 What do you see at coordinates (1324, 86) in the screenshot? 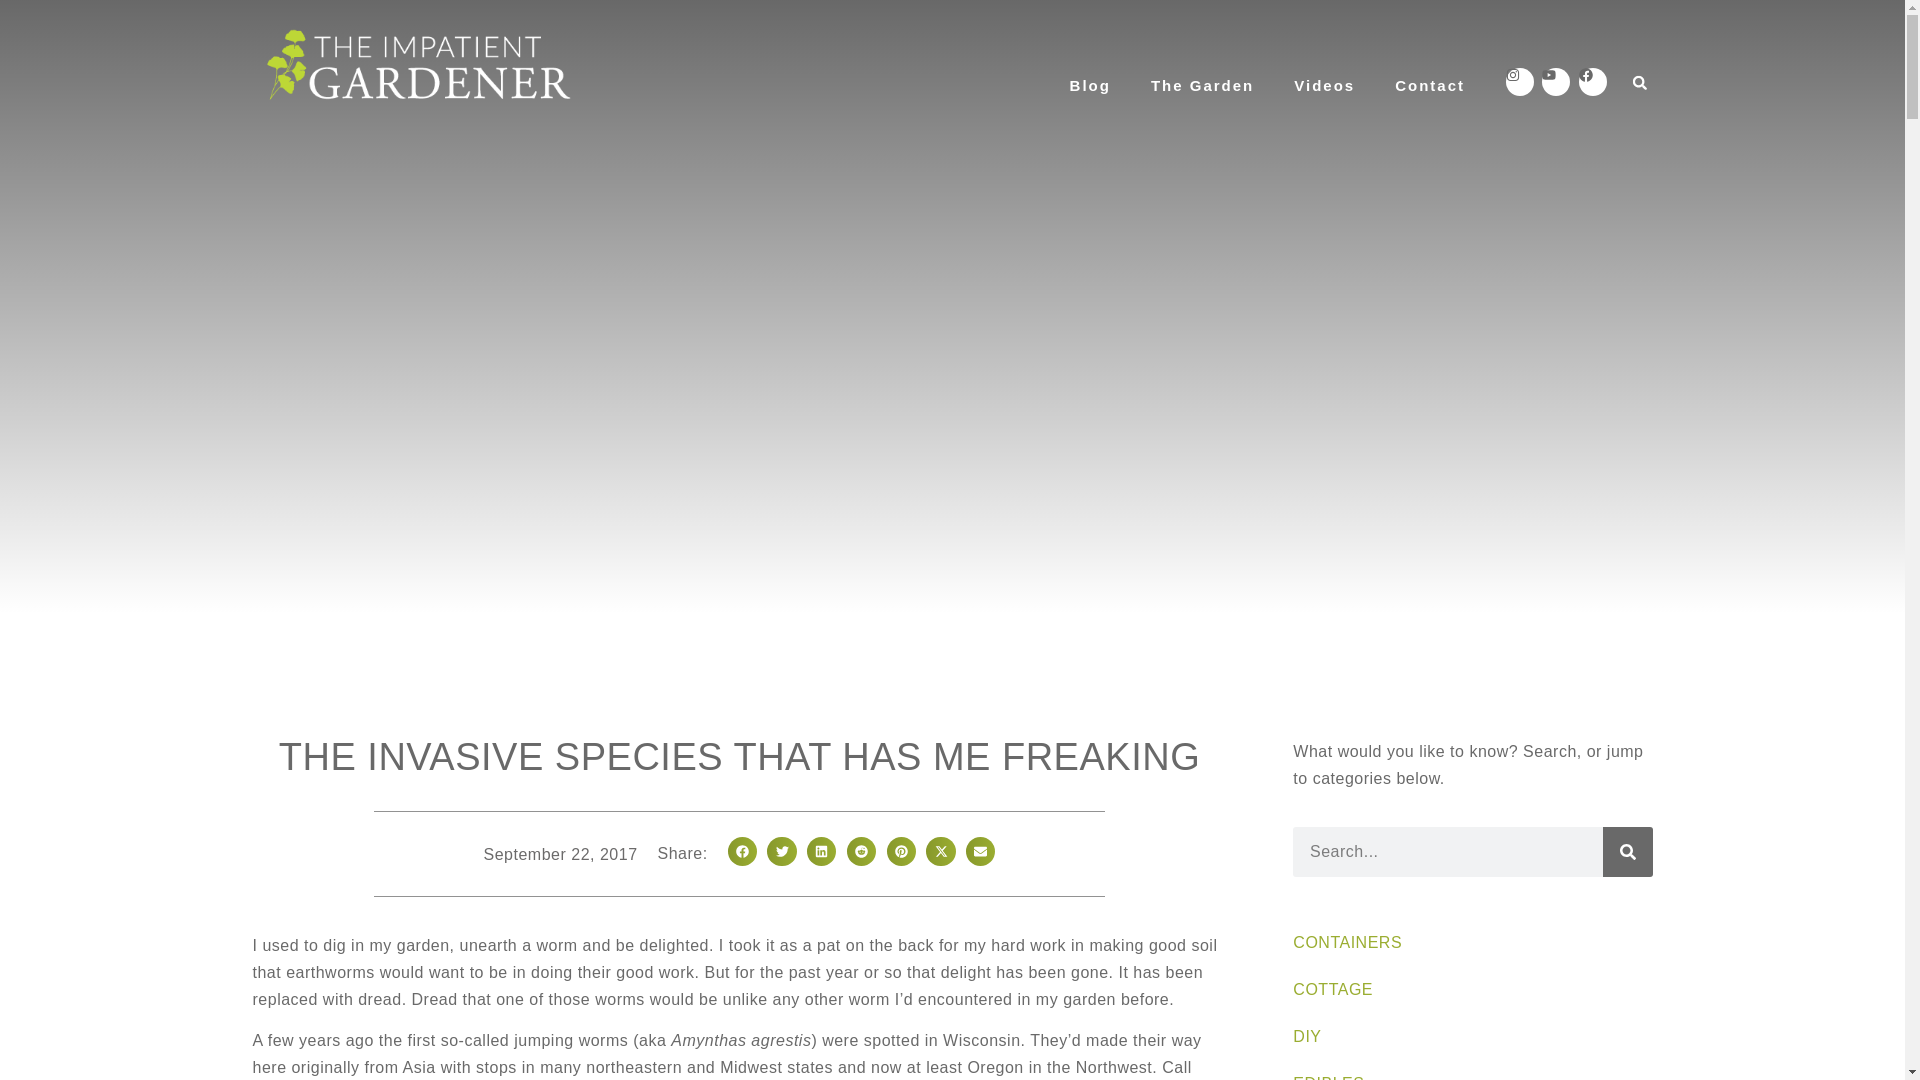
I see `Videos` at bounding box center [1324, 86].